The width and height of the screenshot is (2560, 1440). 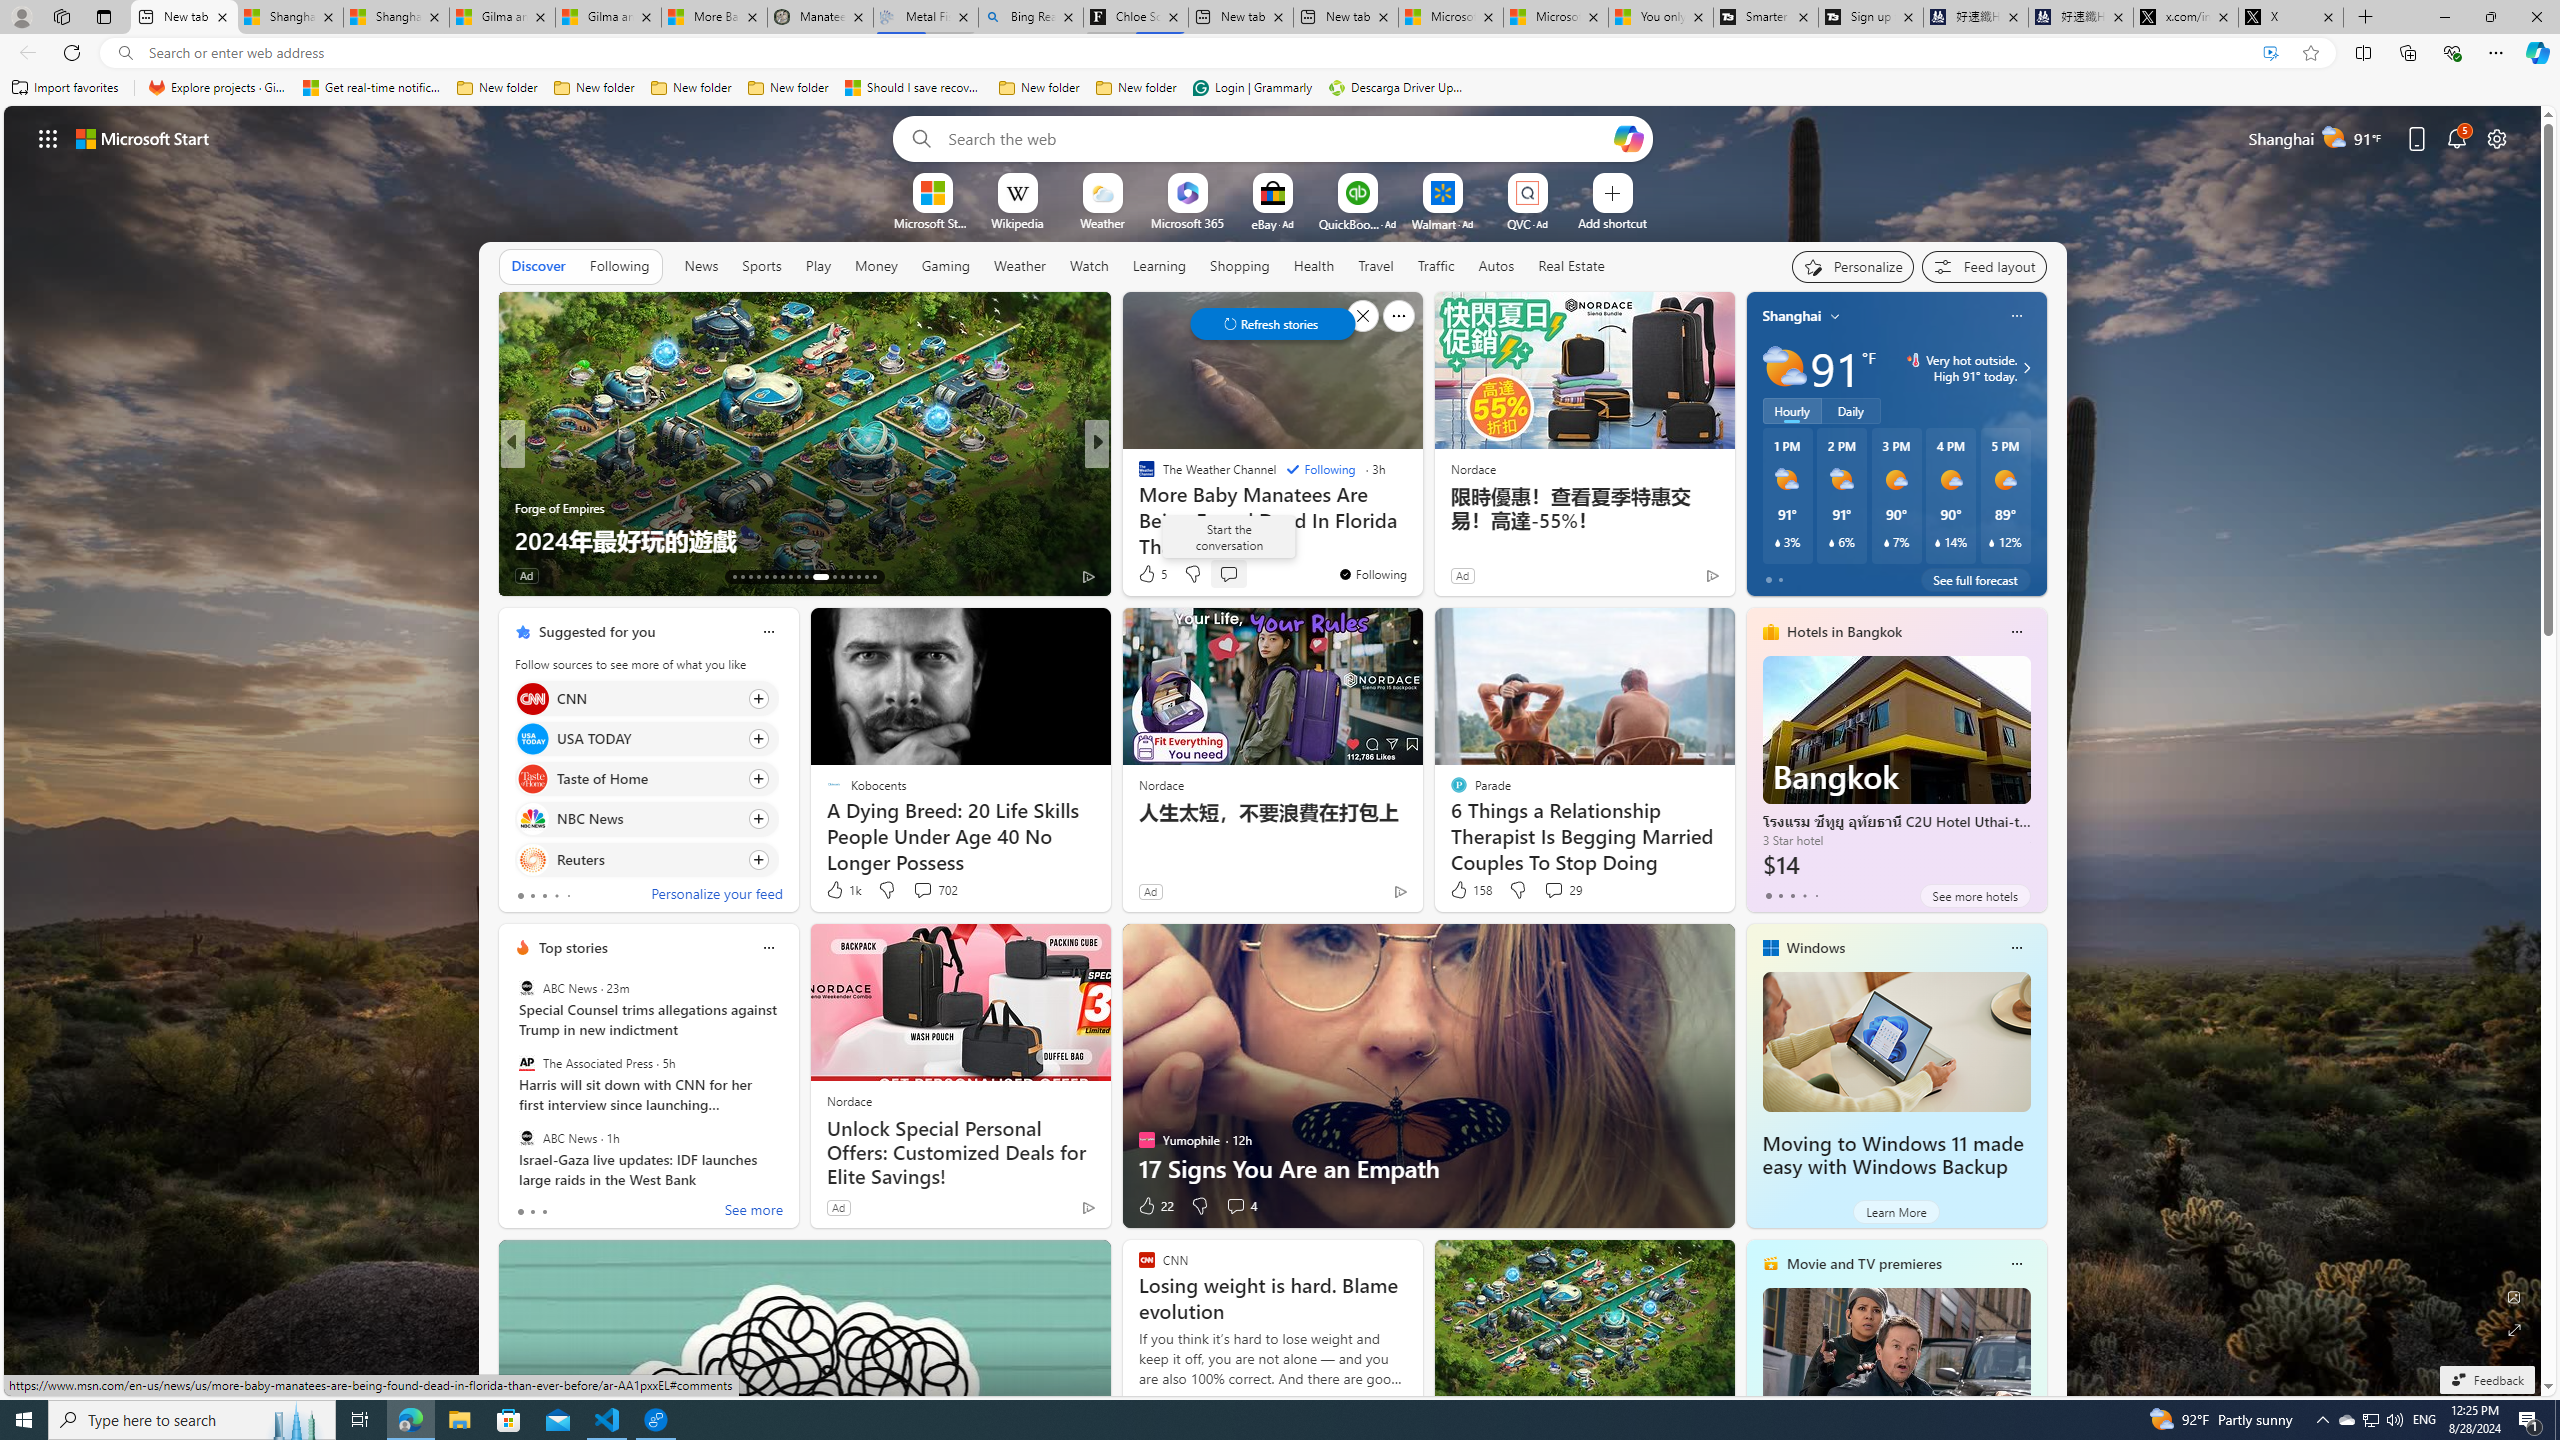 I want to click on 16 Like, so click(x=1148, y=576).